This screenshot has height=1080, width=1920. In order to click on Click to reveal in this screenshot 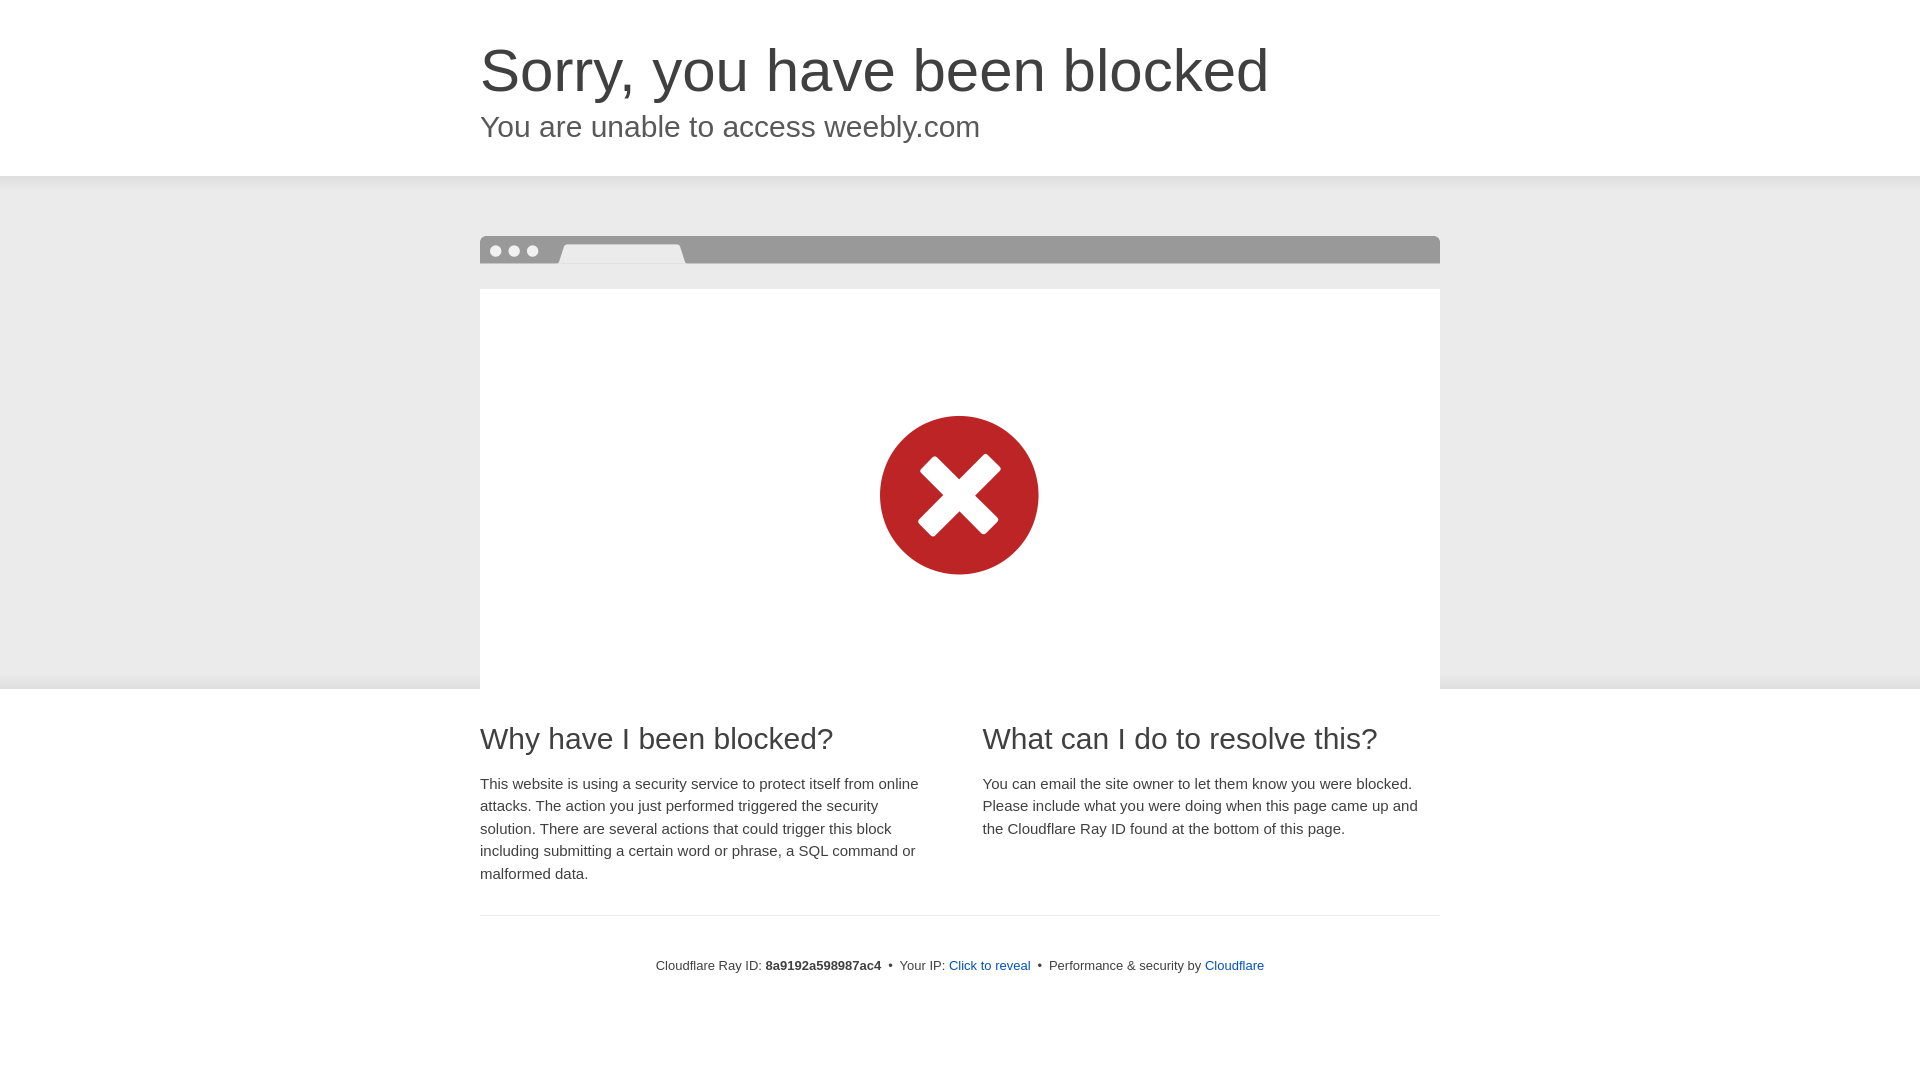, I will do `click(990, 966)`.